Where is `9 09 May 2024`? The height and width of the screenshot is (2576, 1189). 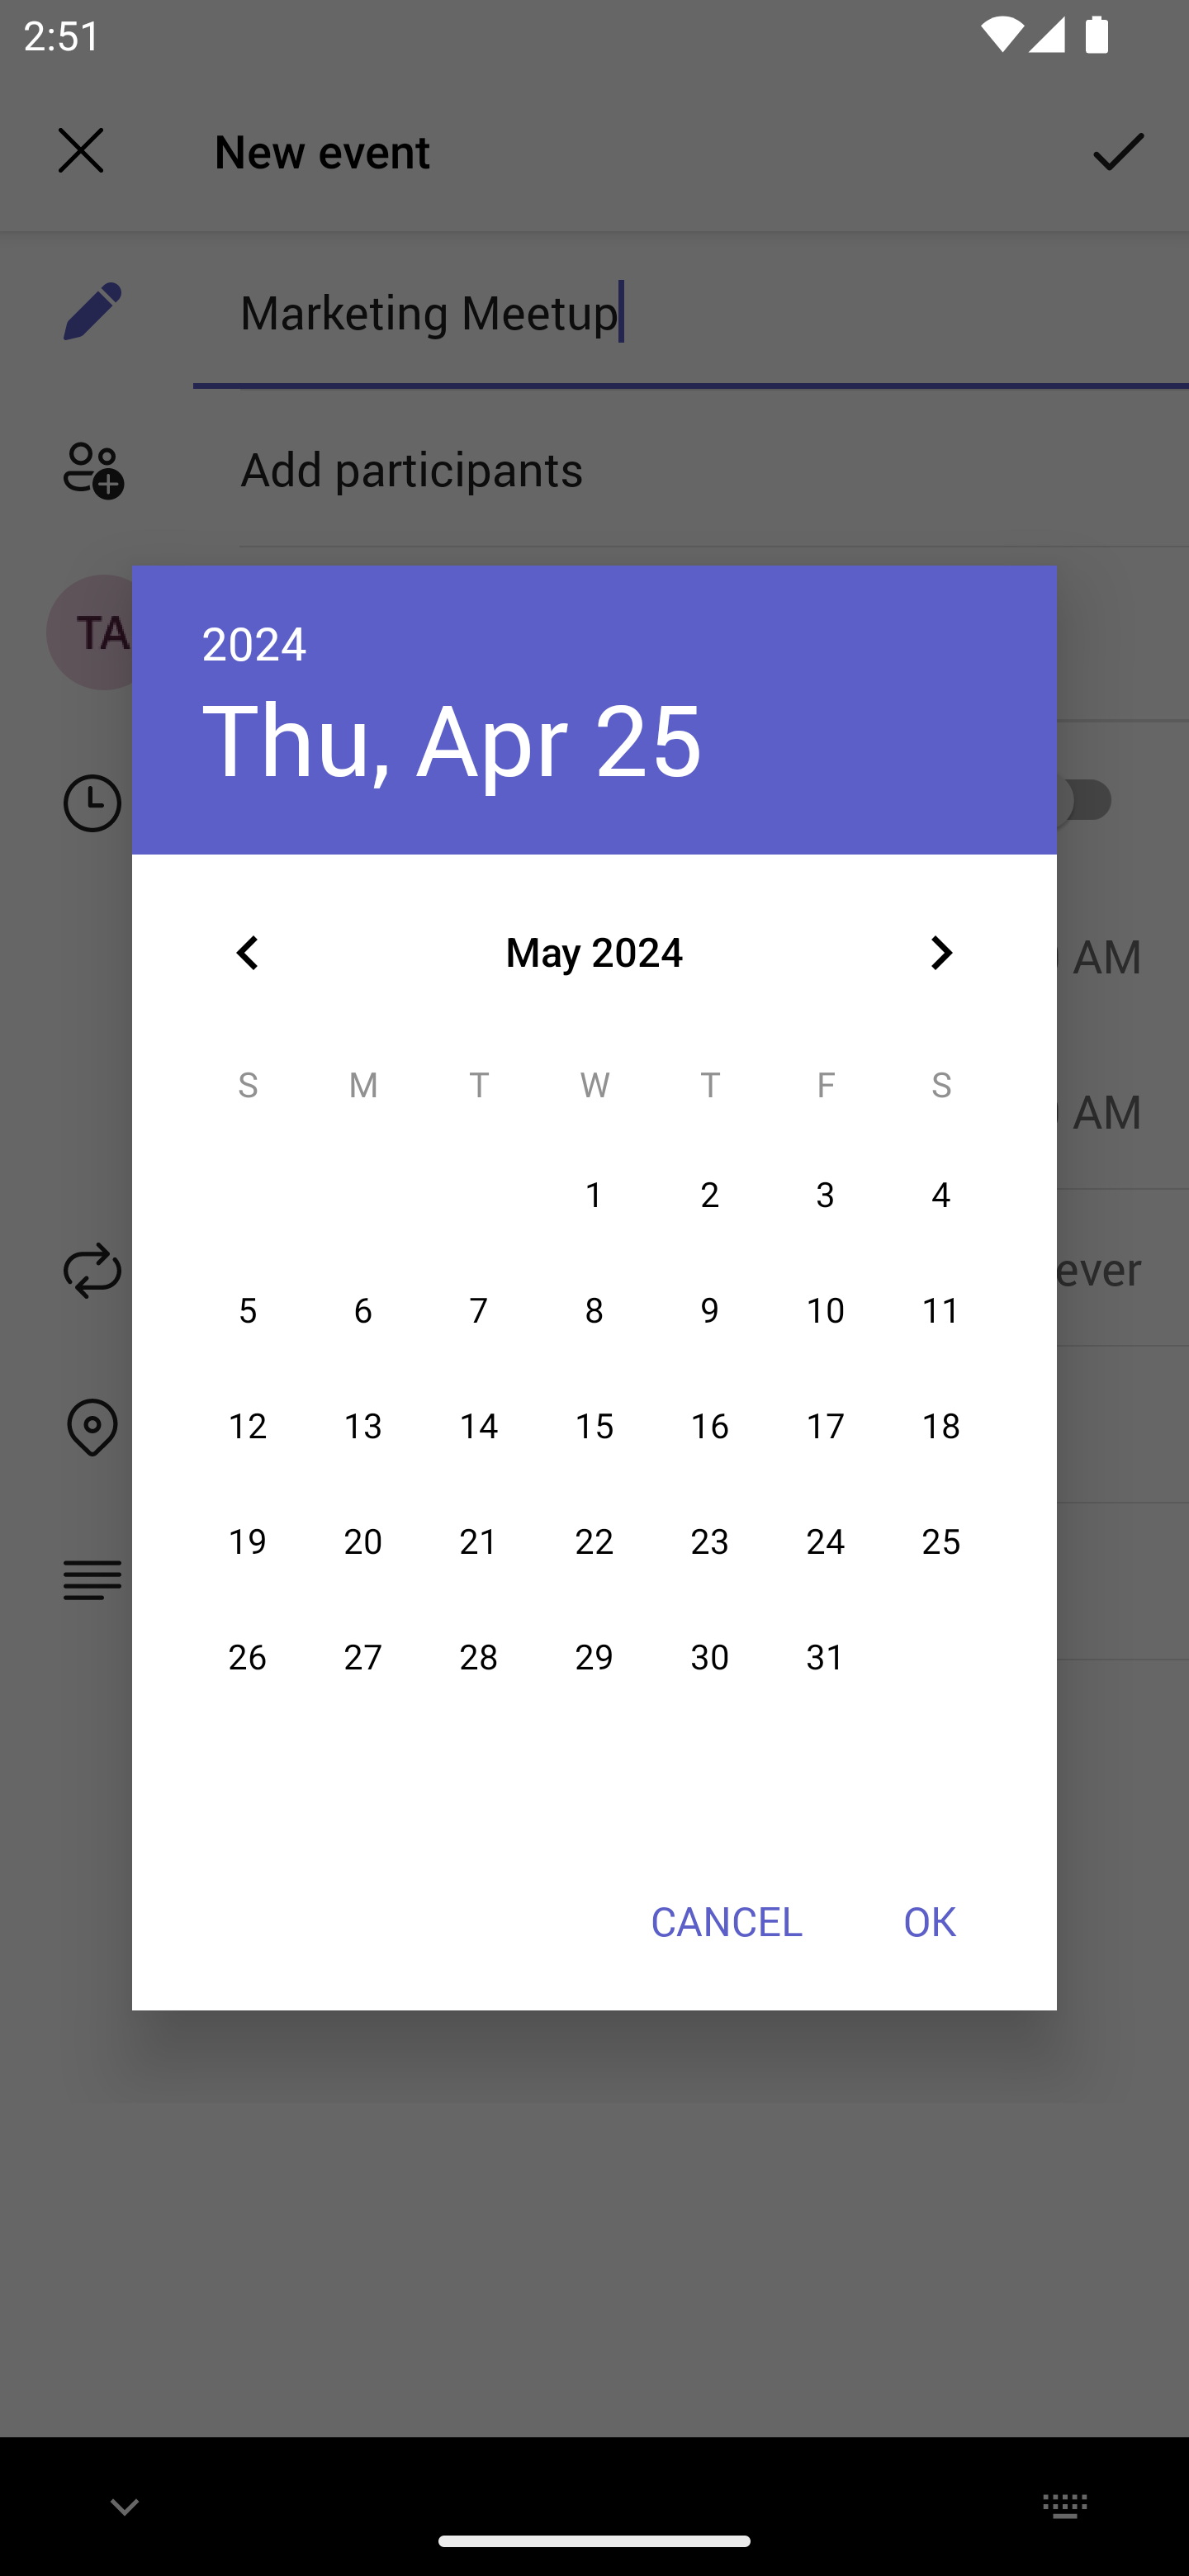 9 09 May 2024 is located at coordinates (710, 1311).